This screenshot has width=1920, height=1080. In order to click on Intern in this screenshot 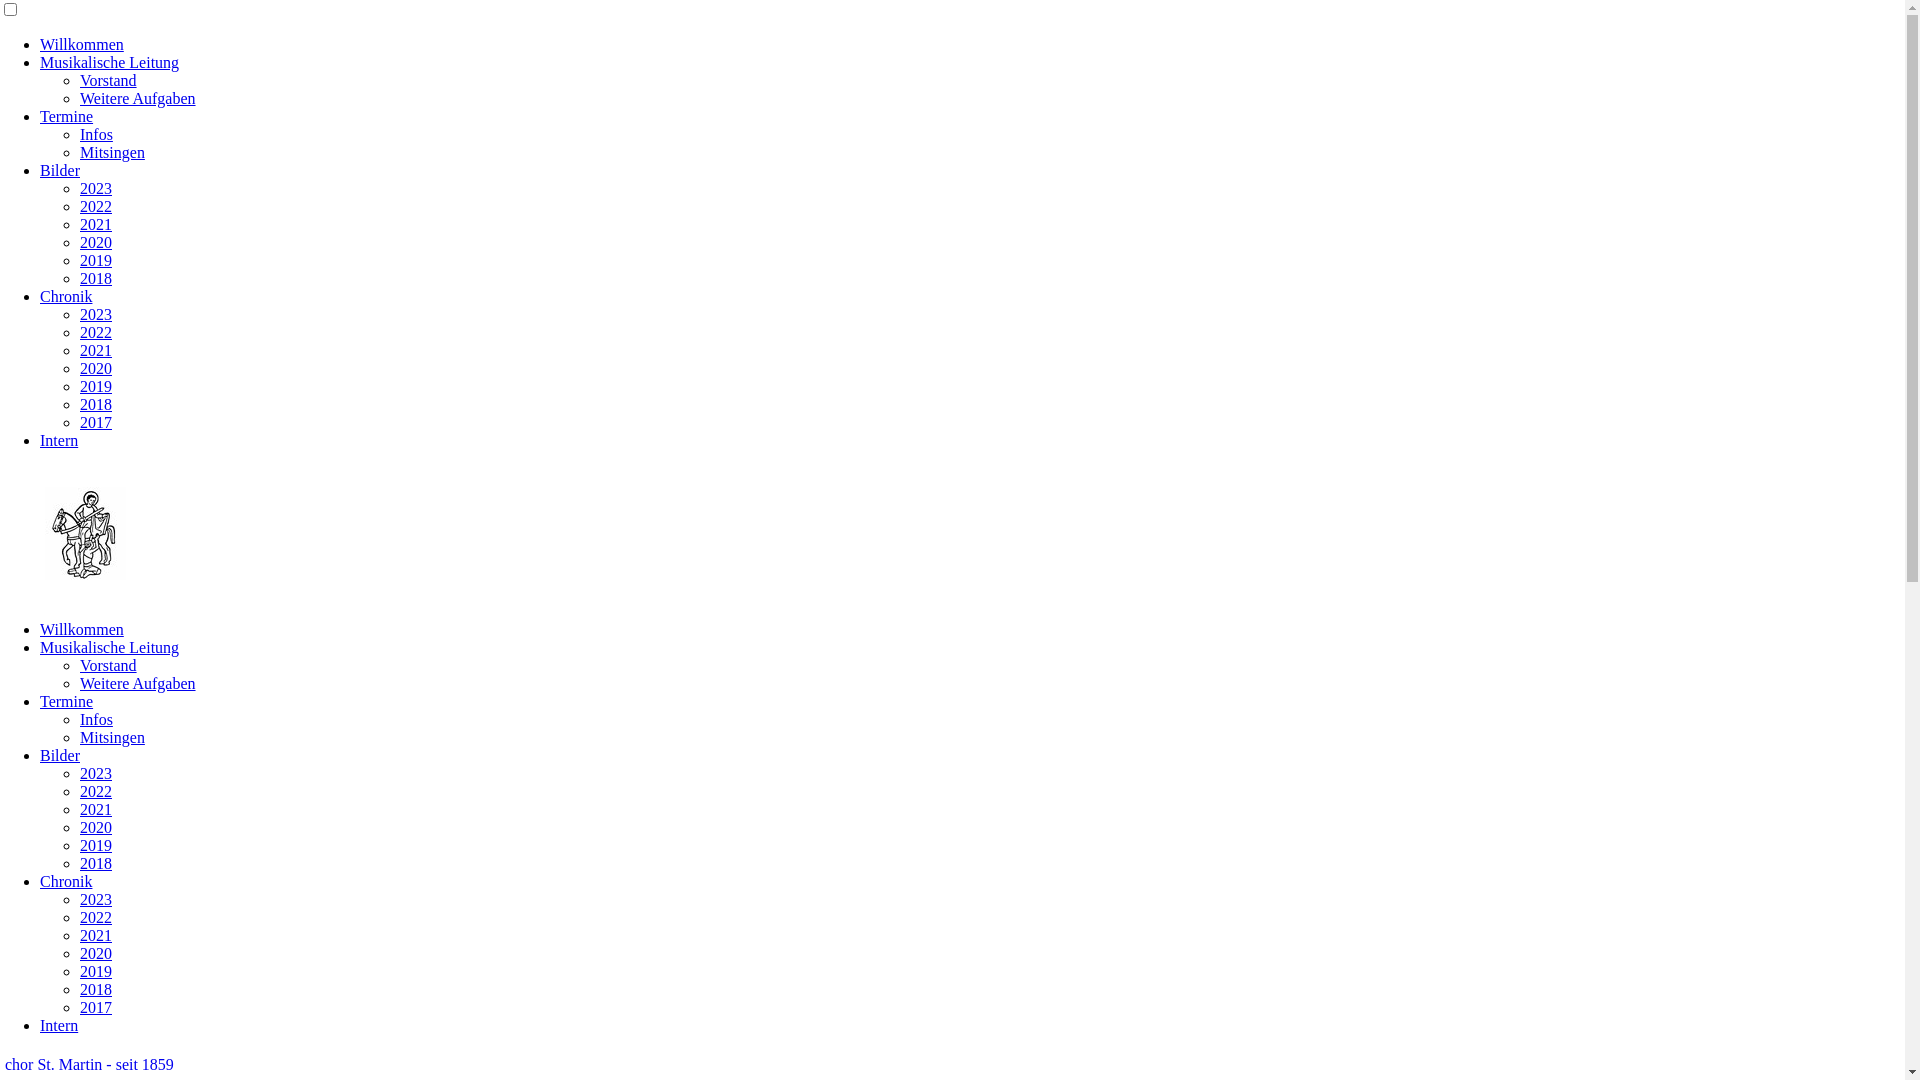, I will do `click(59, 440)`.